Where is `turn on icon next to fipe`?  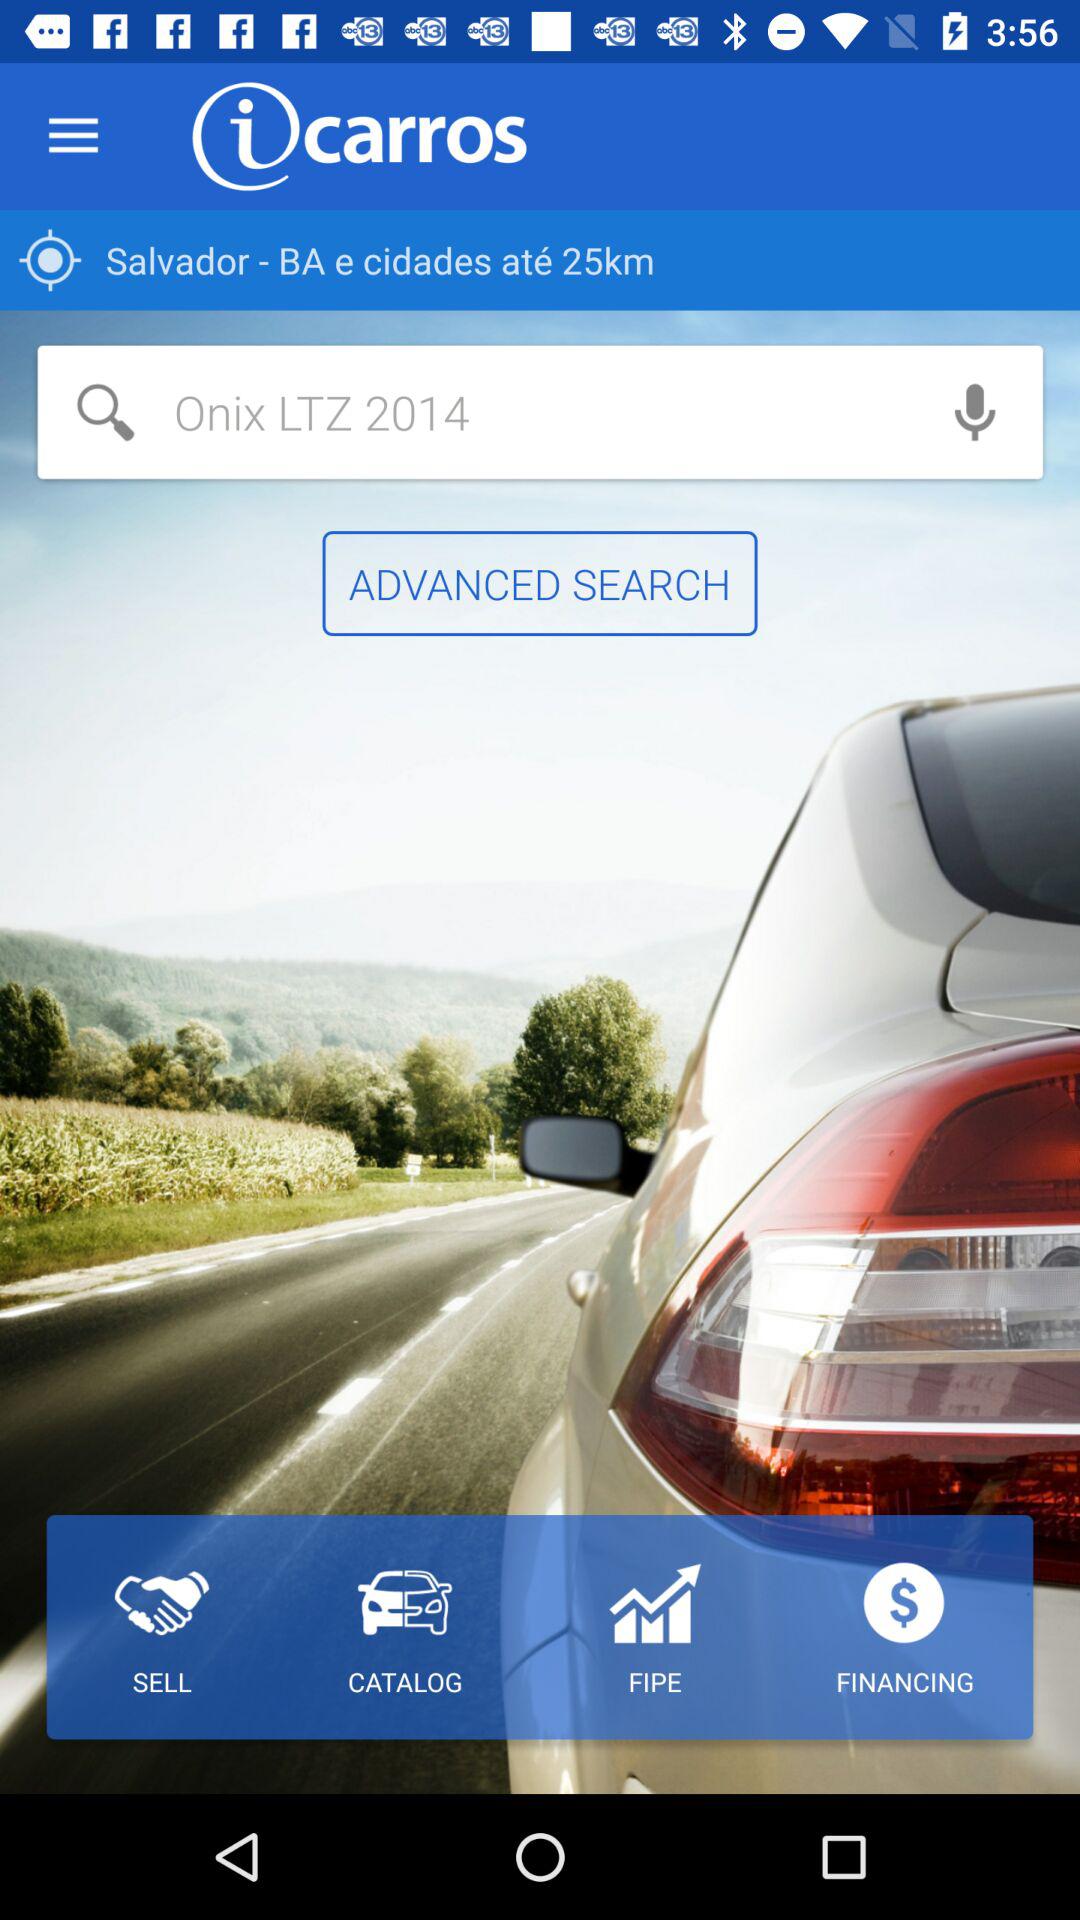 turn on icon next to fipe is located at coordinates (404, 1627).